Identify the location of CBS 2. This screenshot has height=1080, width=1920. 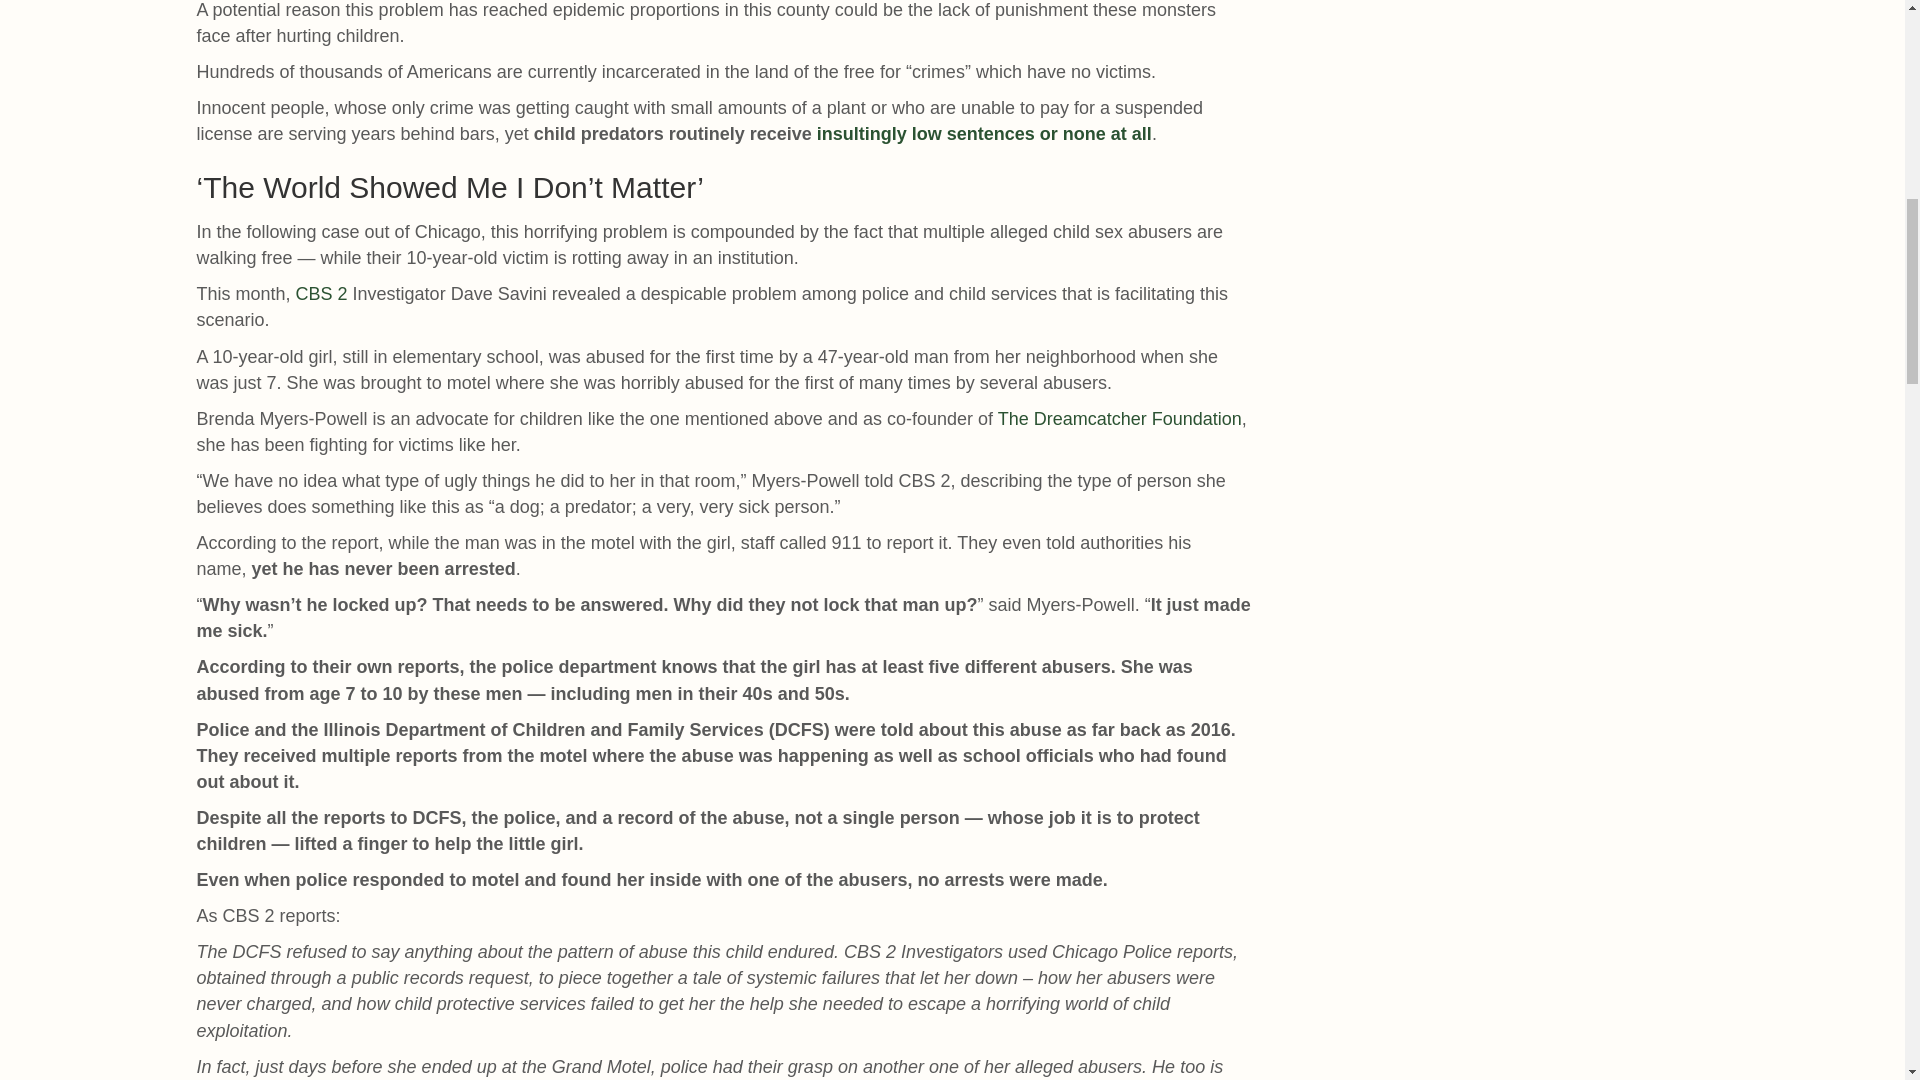
(321, 294).